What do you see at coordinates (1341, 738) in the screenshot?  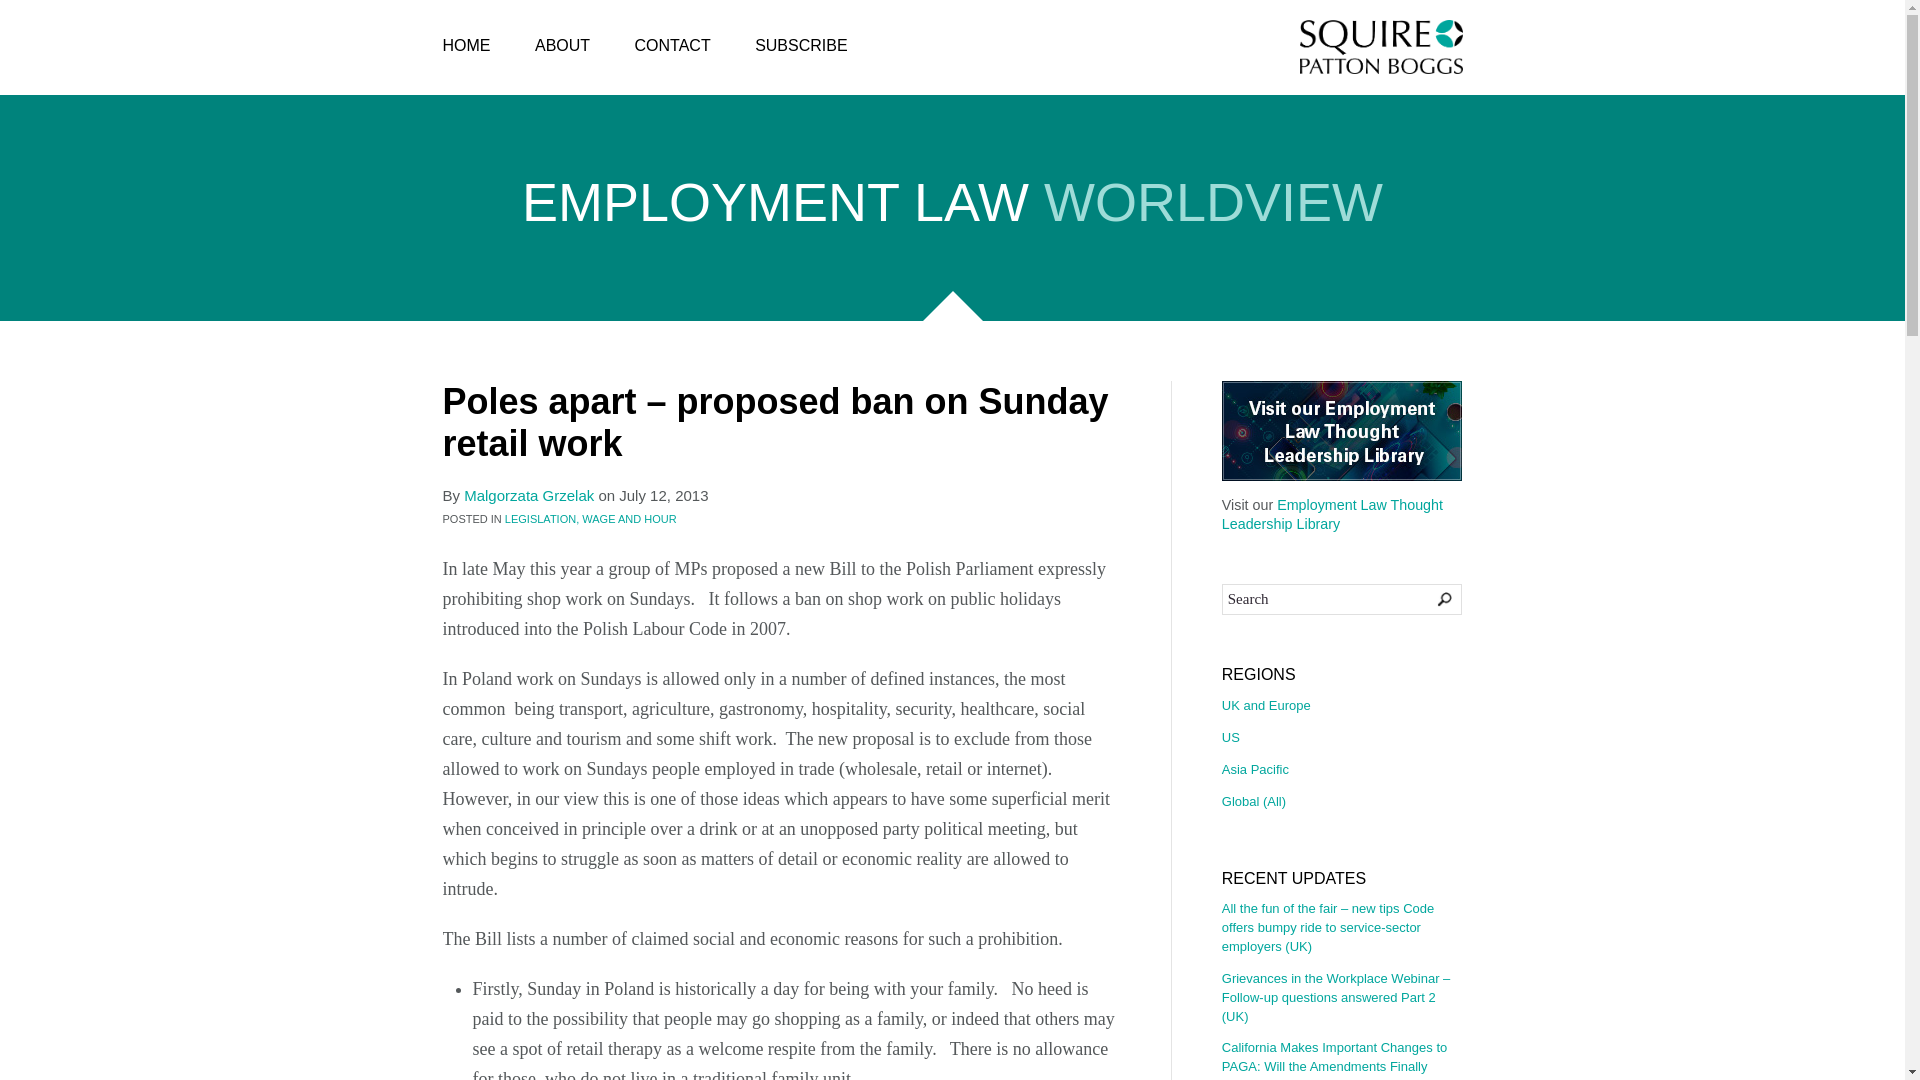 I see `US` at bounding box center [1341, 738].